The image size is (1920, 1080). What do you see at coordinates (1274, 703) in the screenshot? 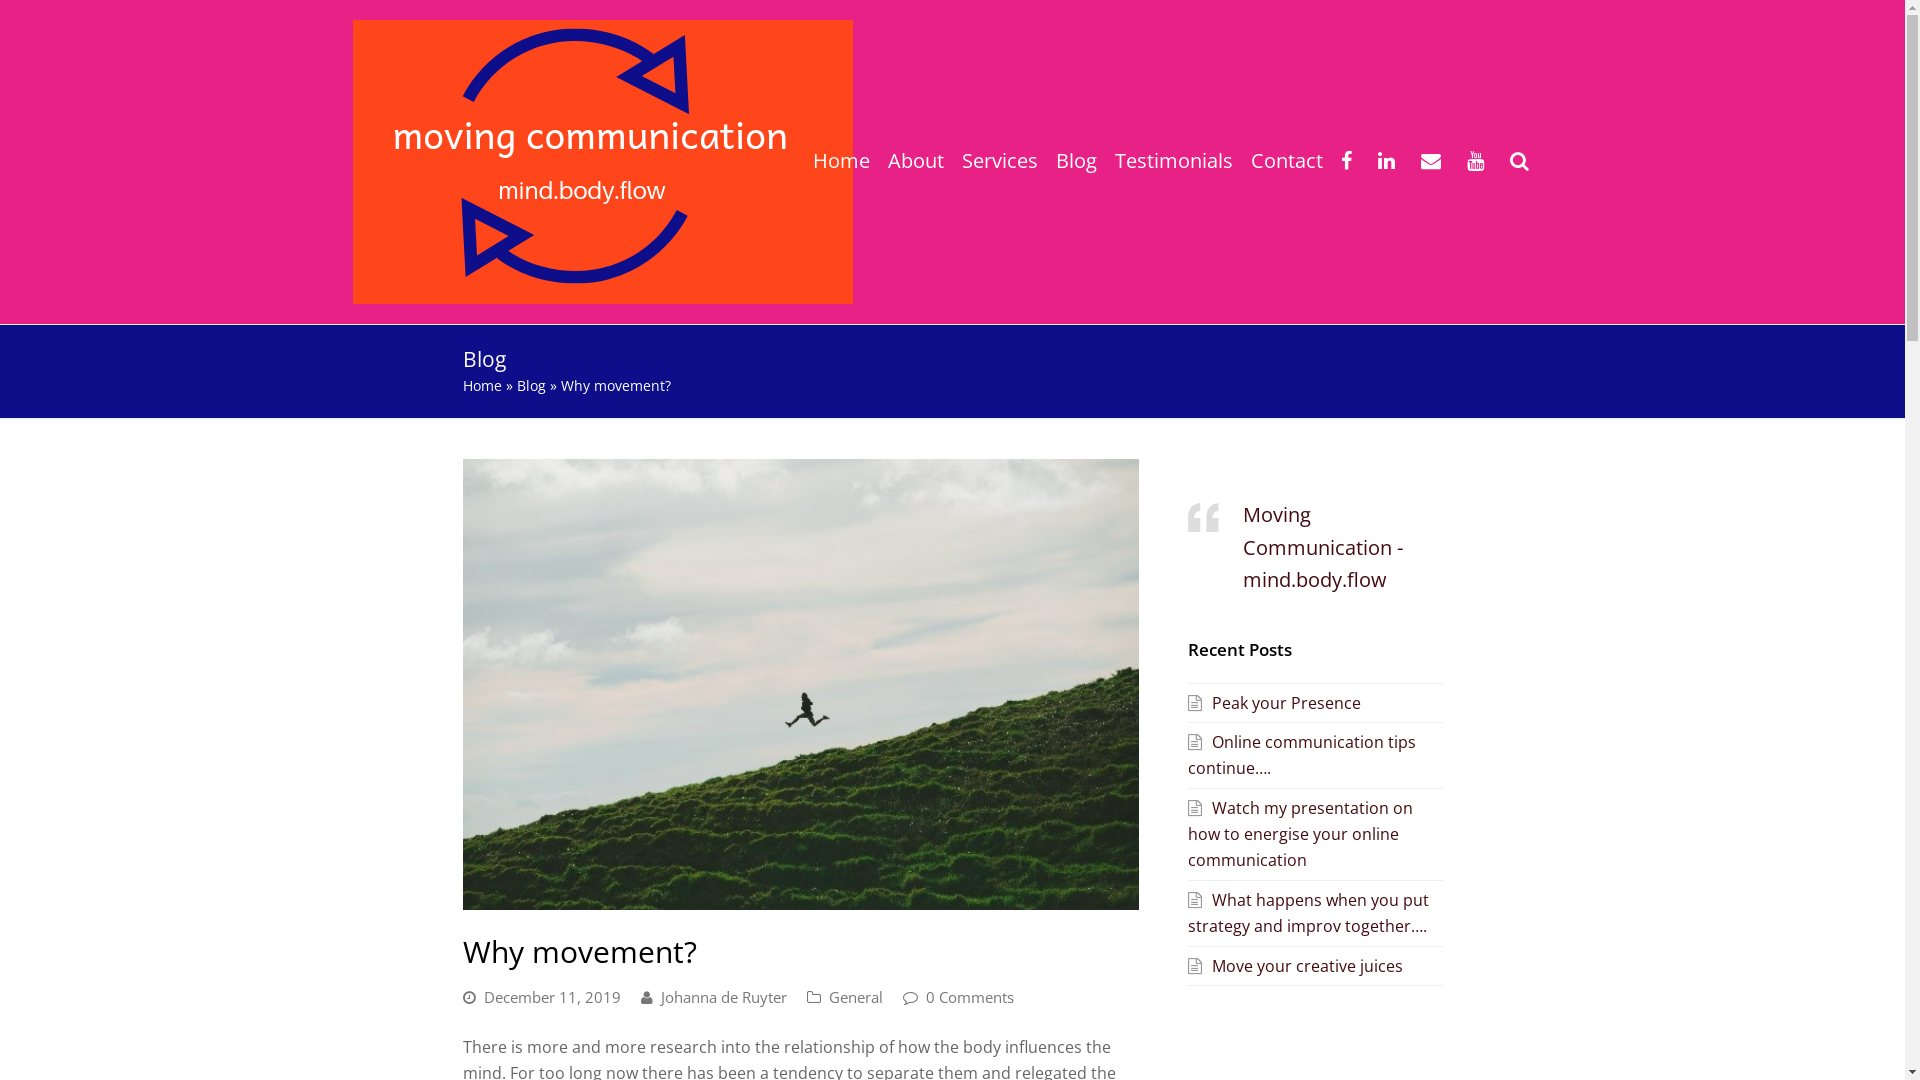
I see `Peak your Presence` at bounding box center [1274, 703].